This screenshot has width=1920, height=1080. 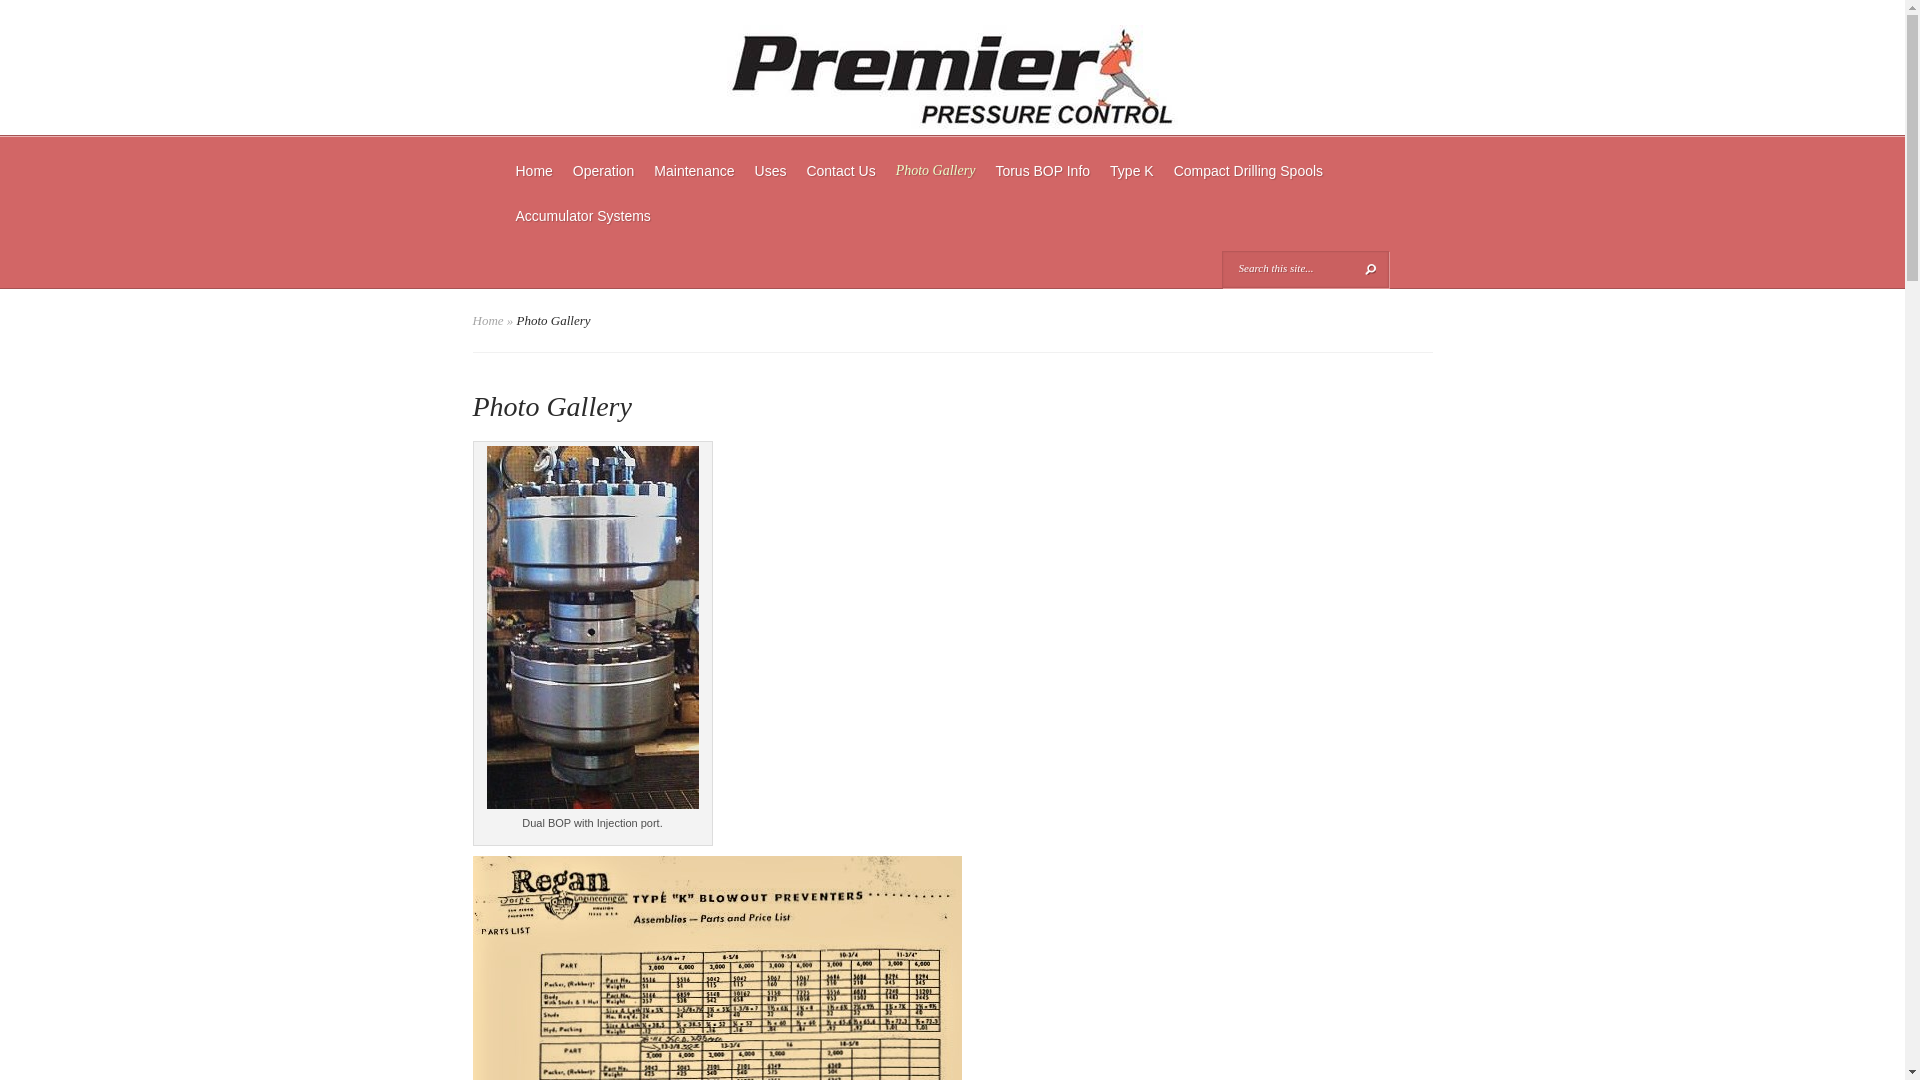 I want to click on Search this site..., so click(x=1290, y=268).